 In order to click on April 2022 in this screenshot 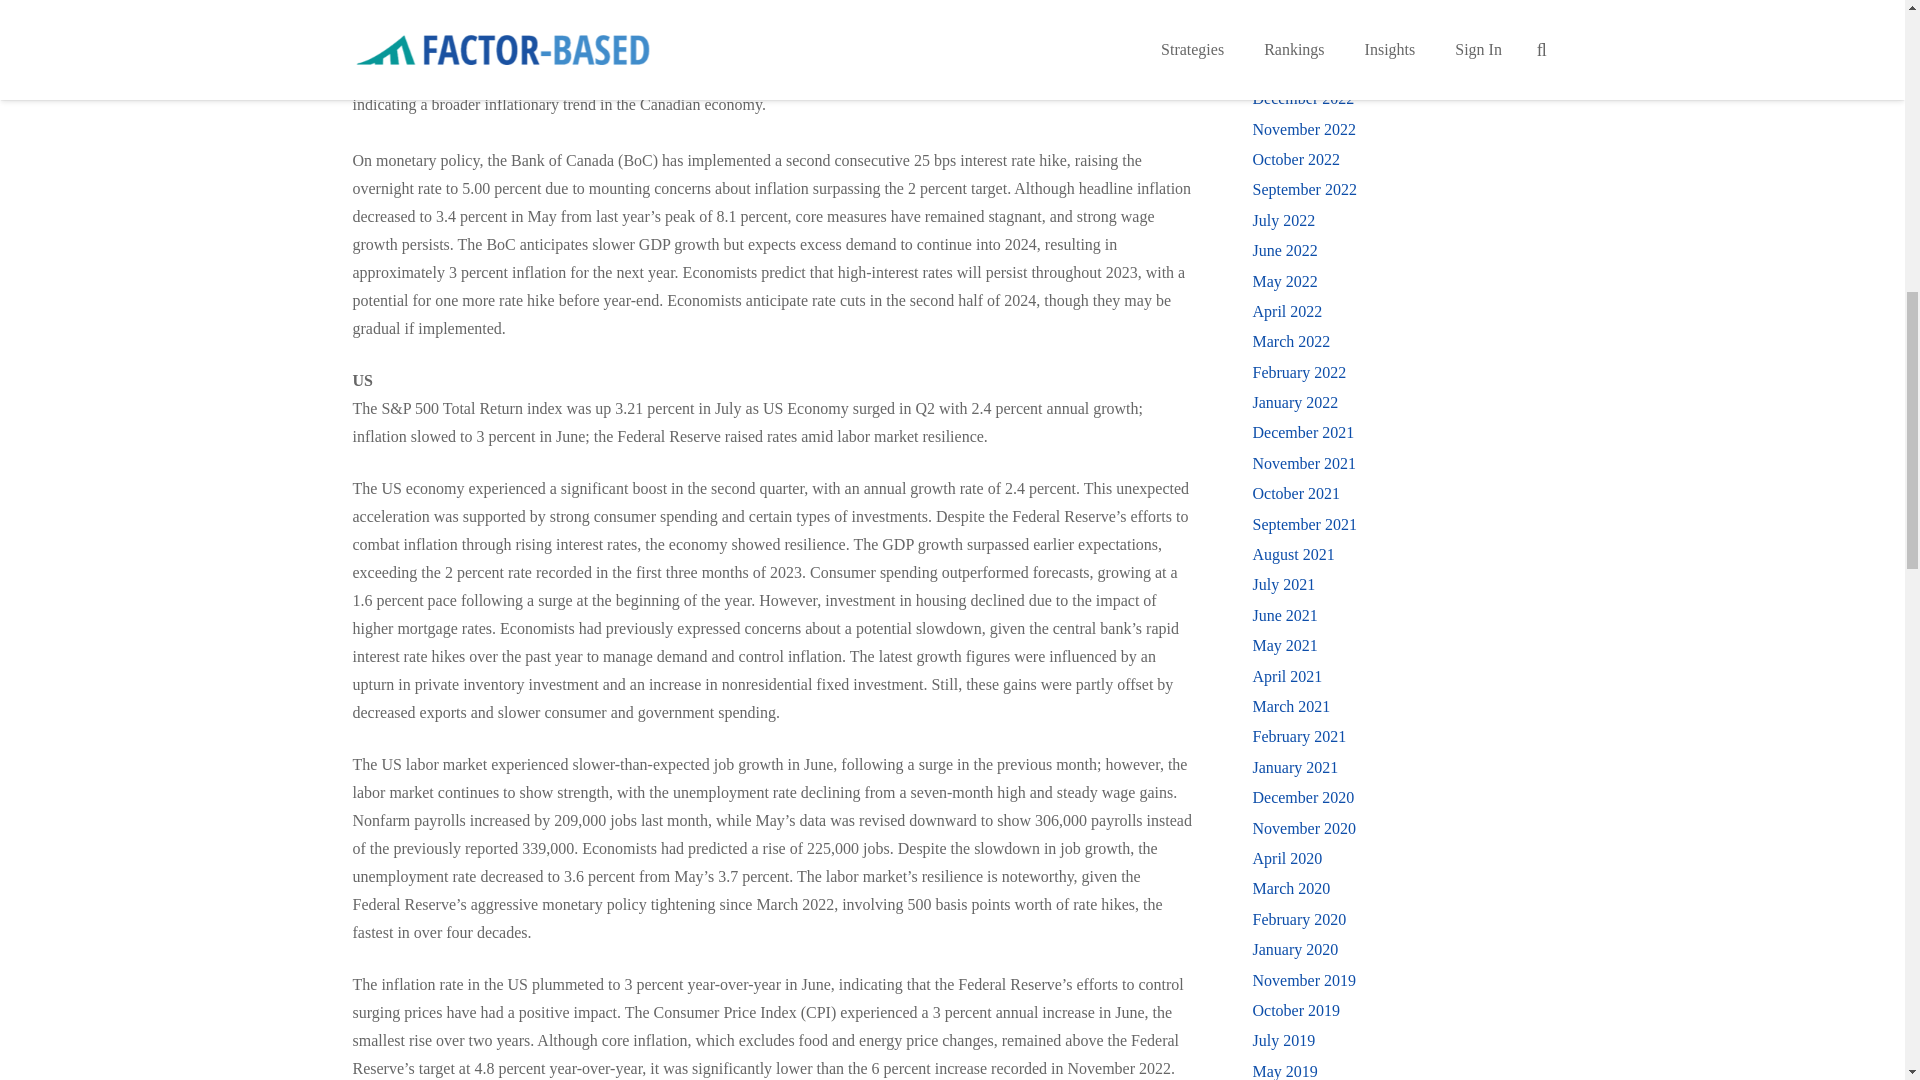, I will do `click(1286, 311)`.